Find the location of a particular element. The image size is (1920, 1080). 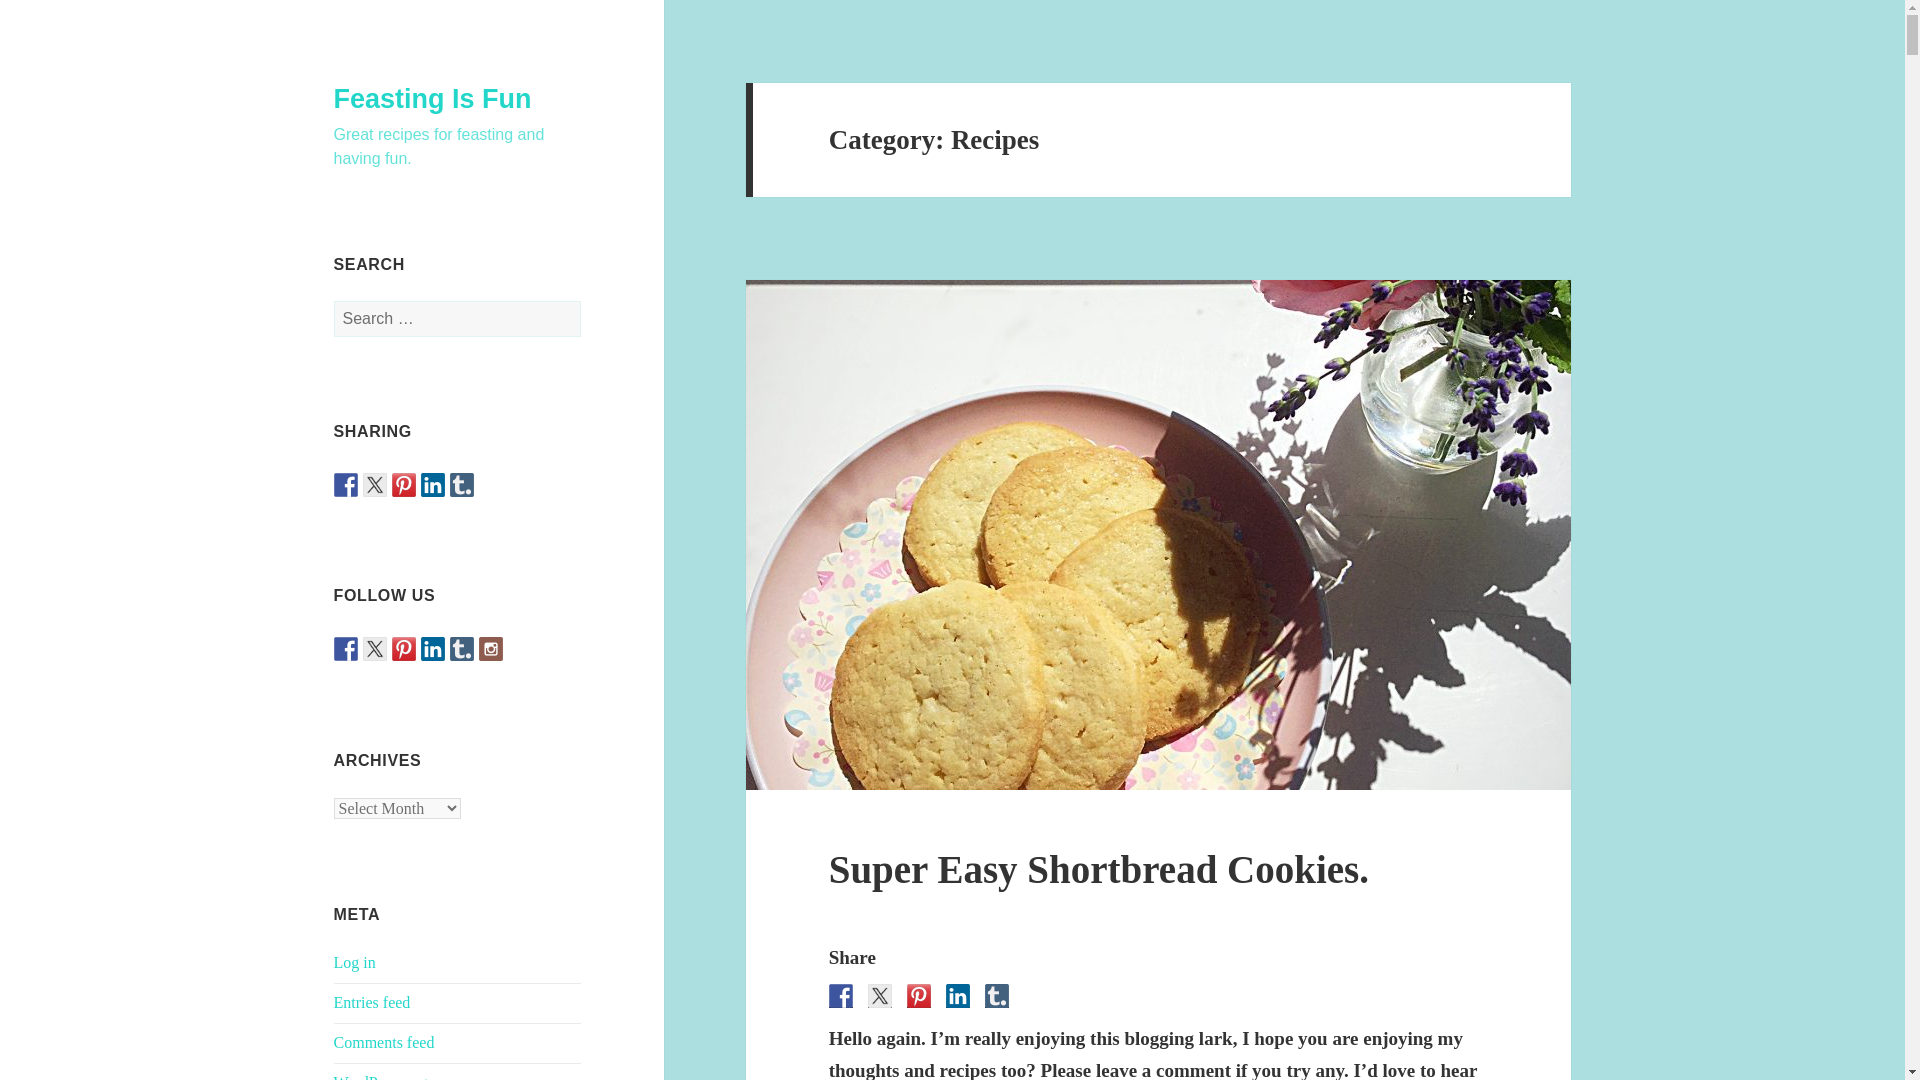

Follow us on Twitter is located at coordinates (374, 648).